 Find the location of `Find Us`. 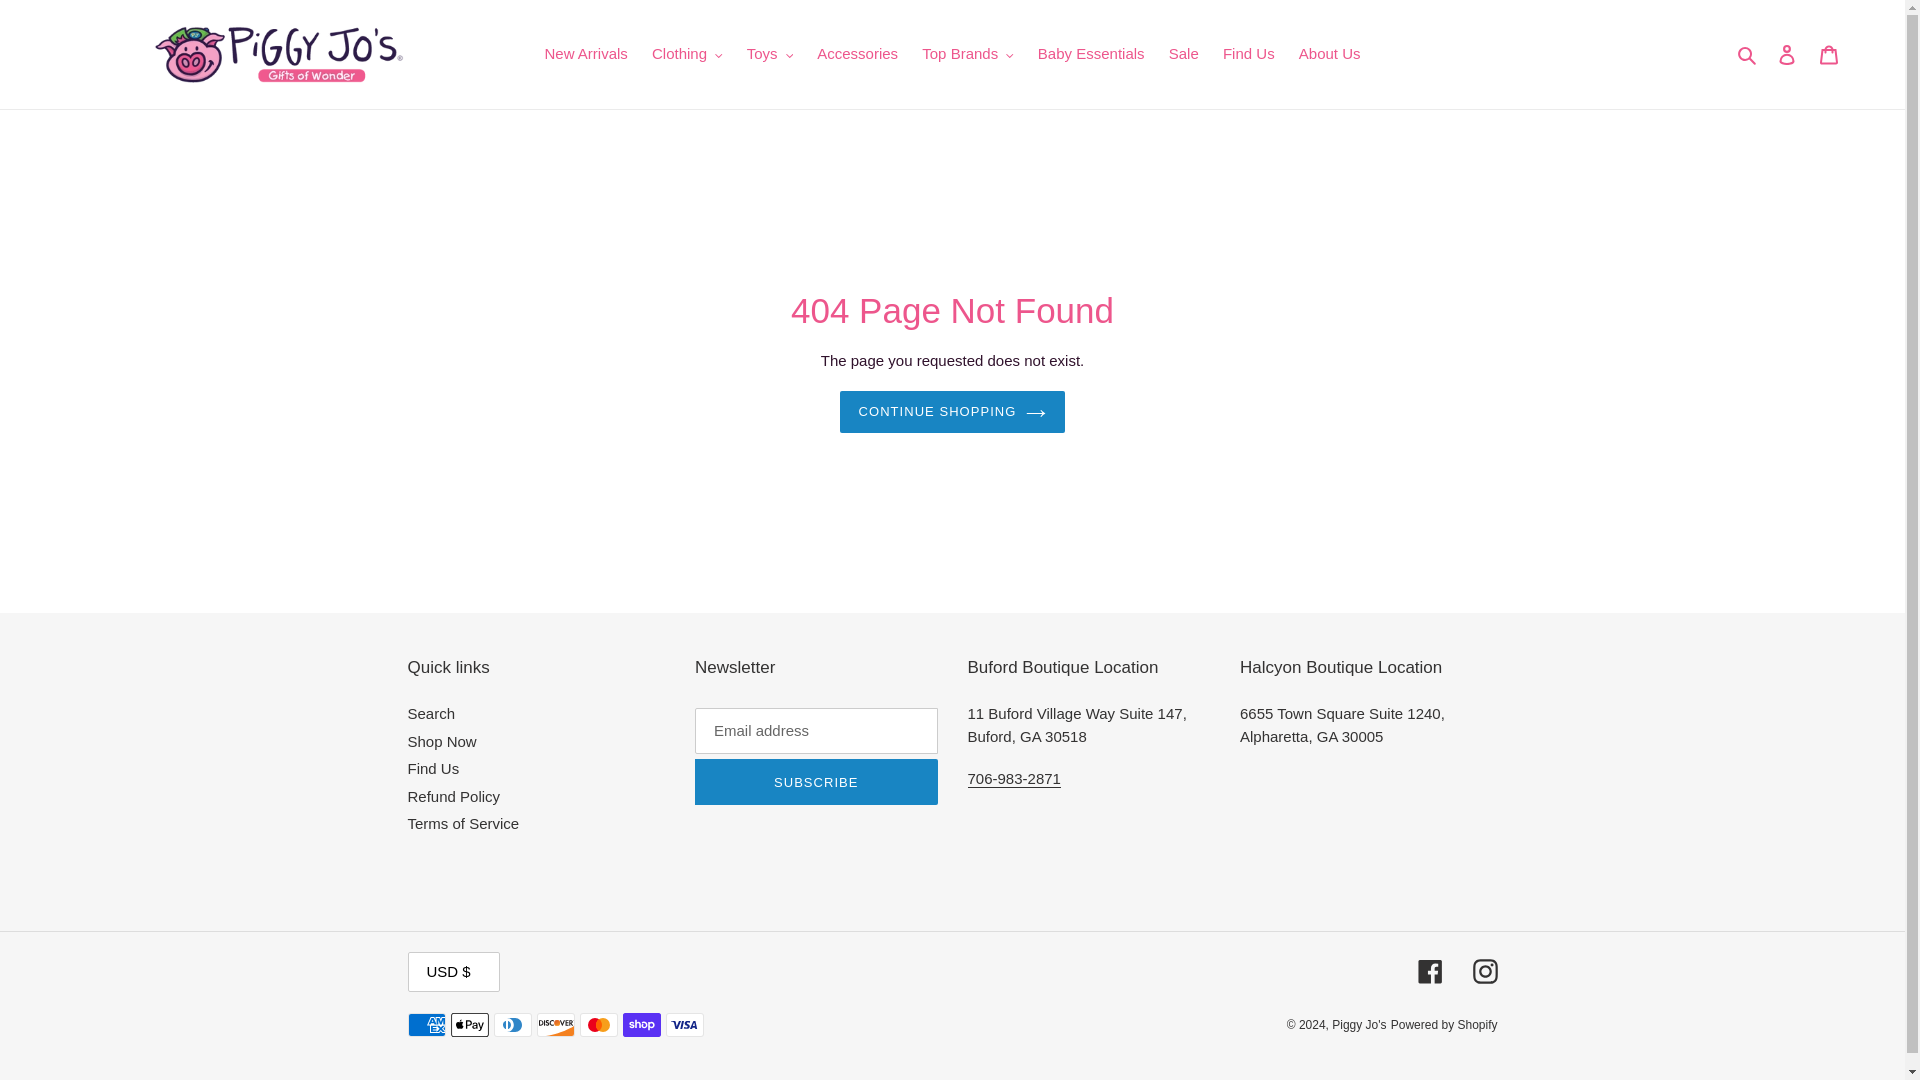

Find Us is located at coordinates (1248, 54).